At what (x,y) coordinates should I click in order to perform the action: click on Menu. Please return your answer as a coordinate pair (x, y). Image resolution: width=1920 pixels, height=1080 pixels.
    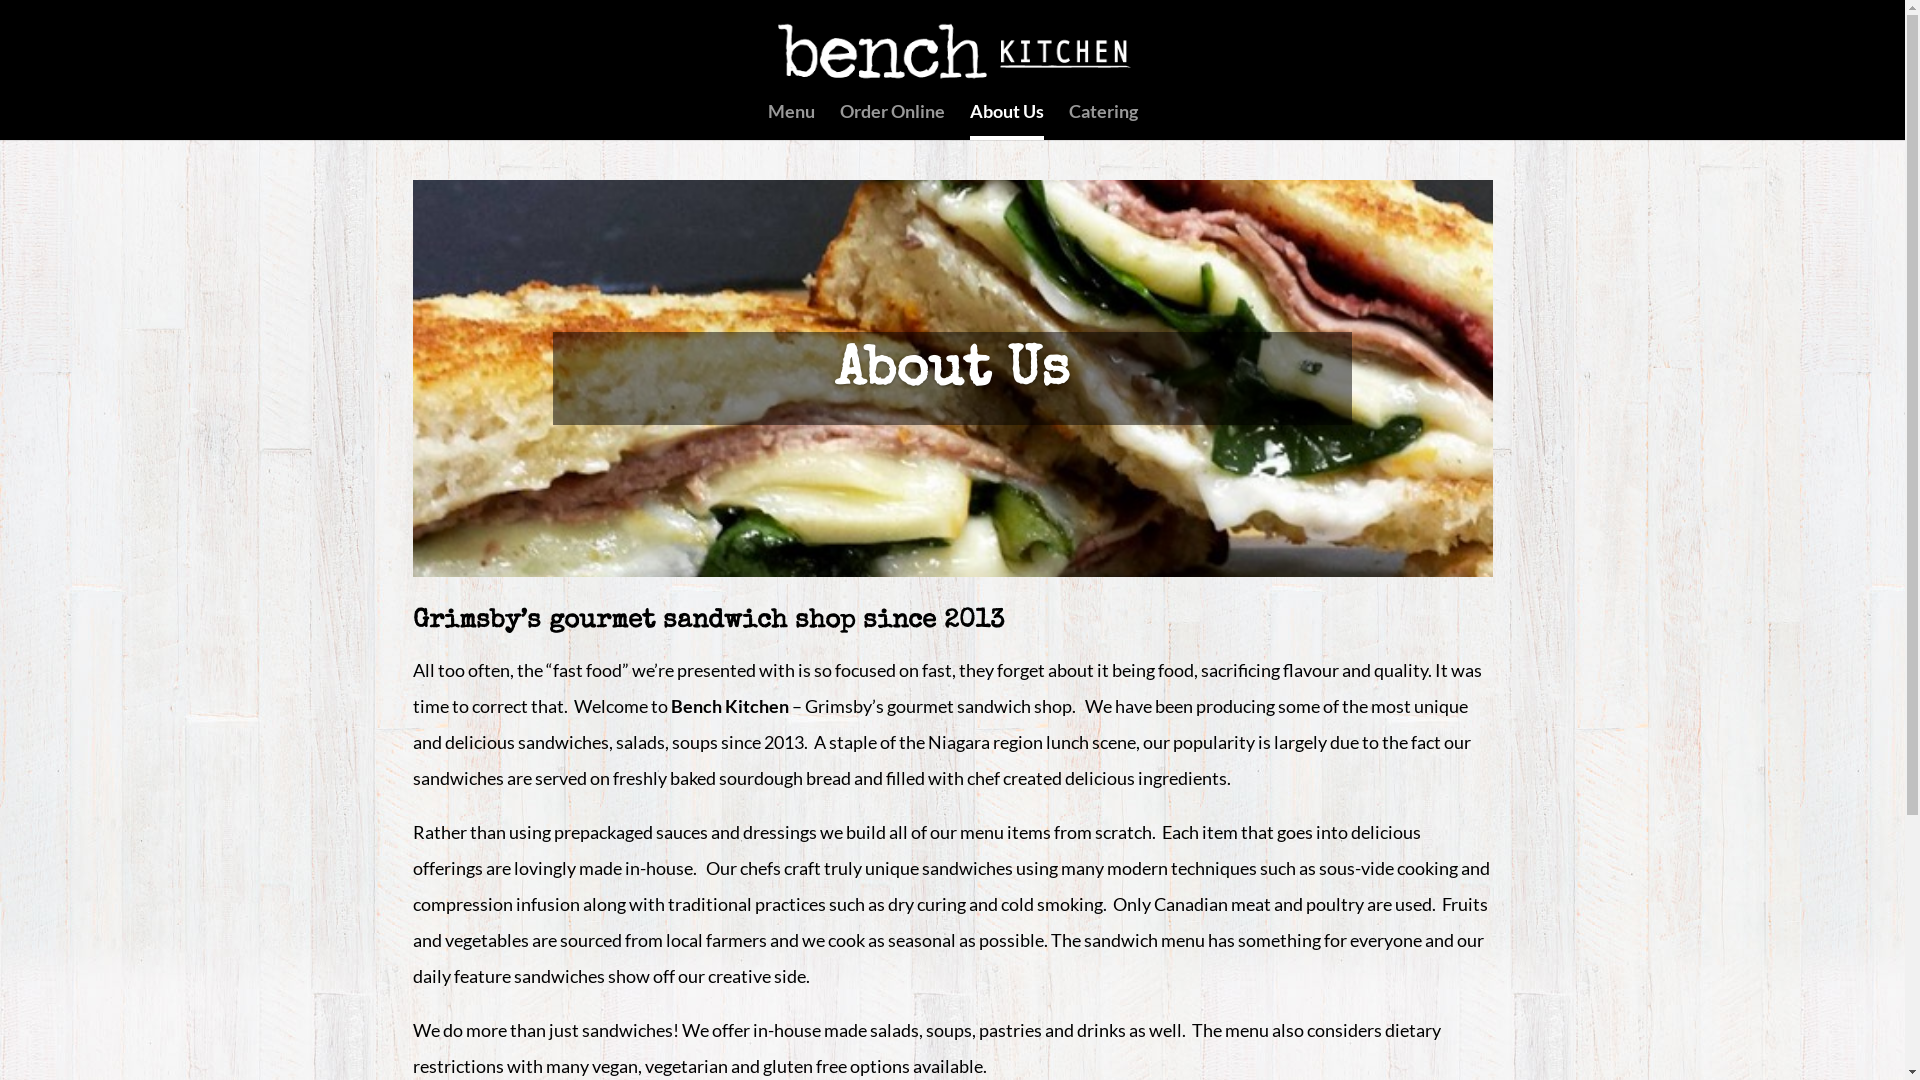
    Looking at the image, I should click on (792, 120).